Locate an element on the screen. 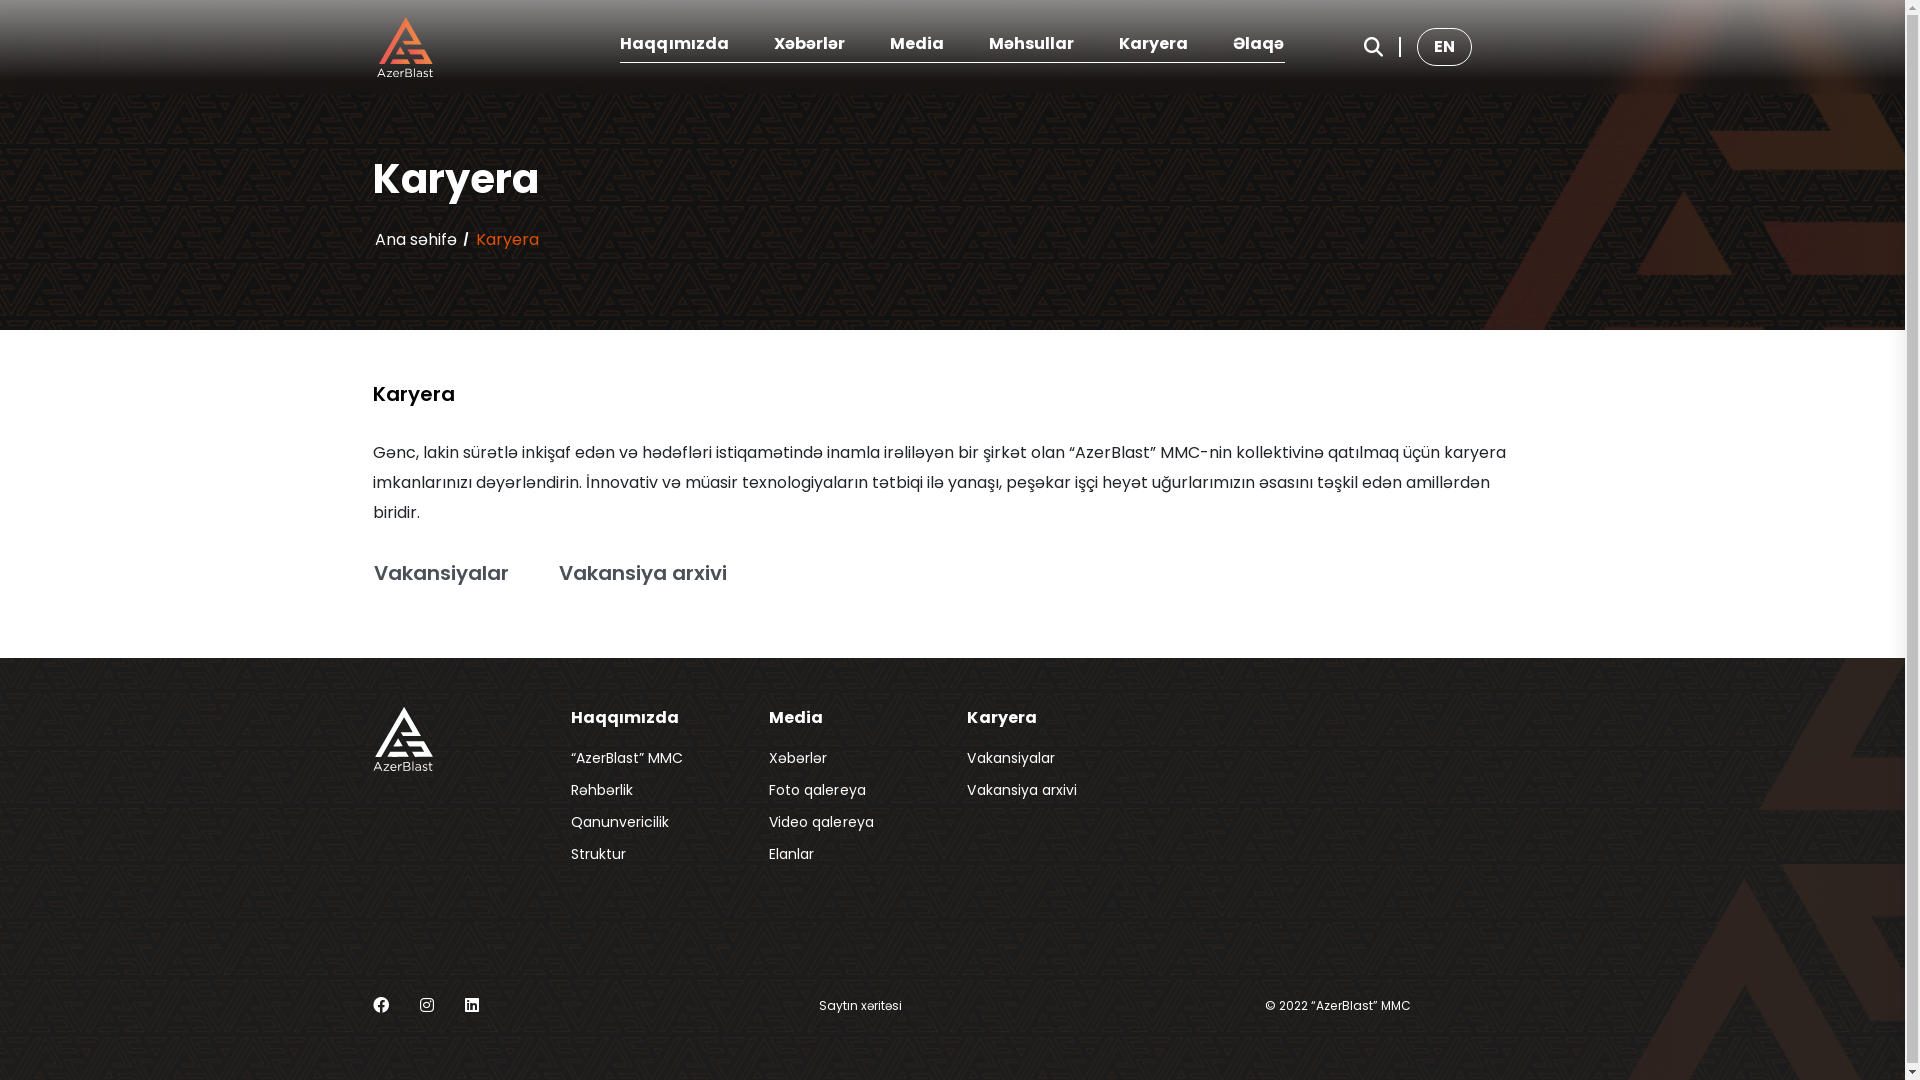 The height and width of the screenshot is (1080, 1920). Qanunvericilik is located at coordinates (620, 822).